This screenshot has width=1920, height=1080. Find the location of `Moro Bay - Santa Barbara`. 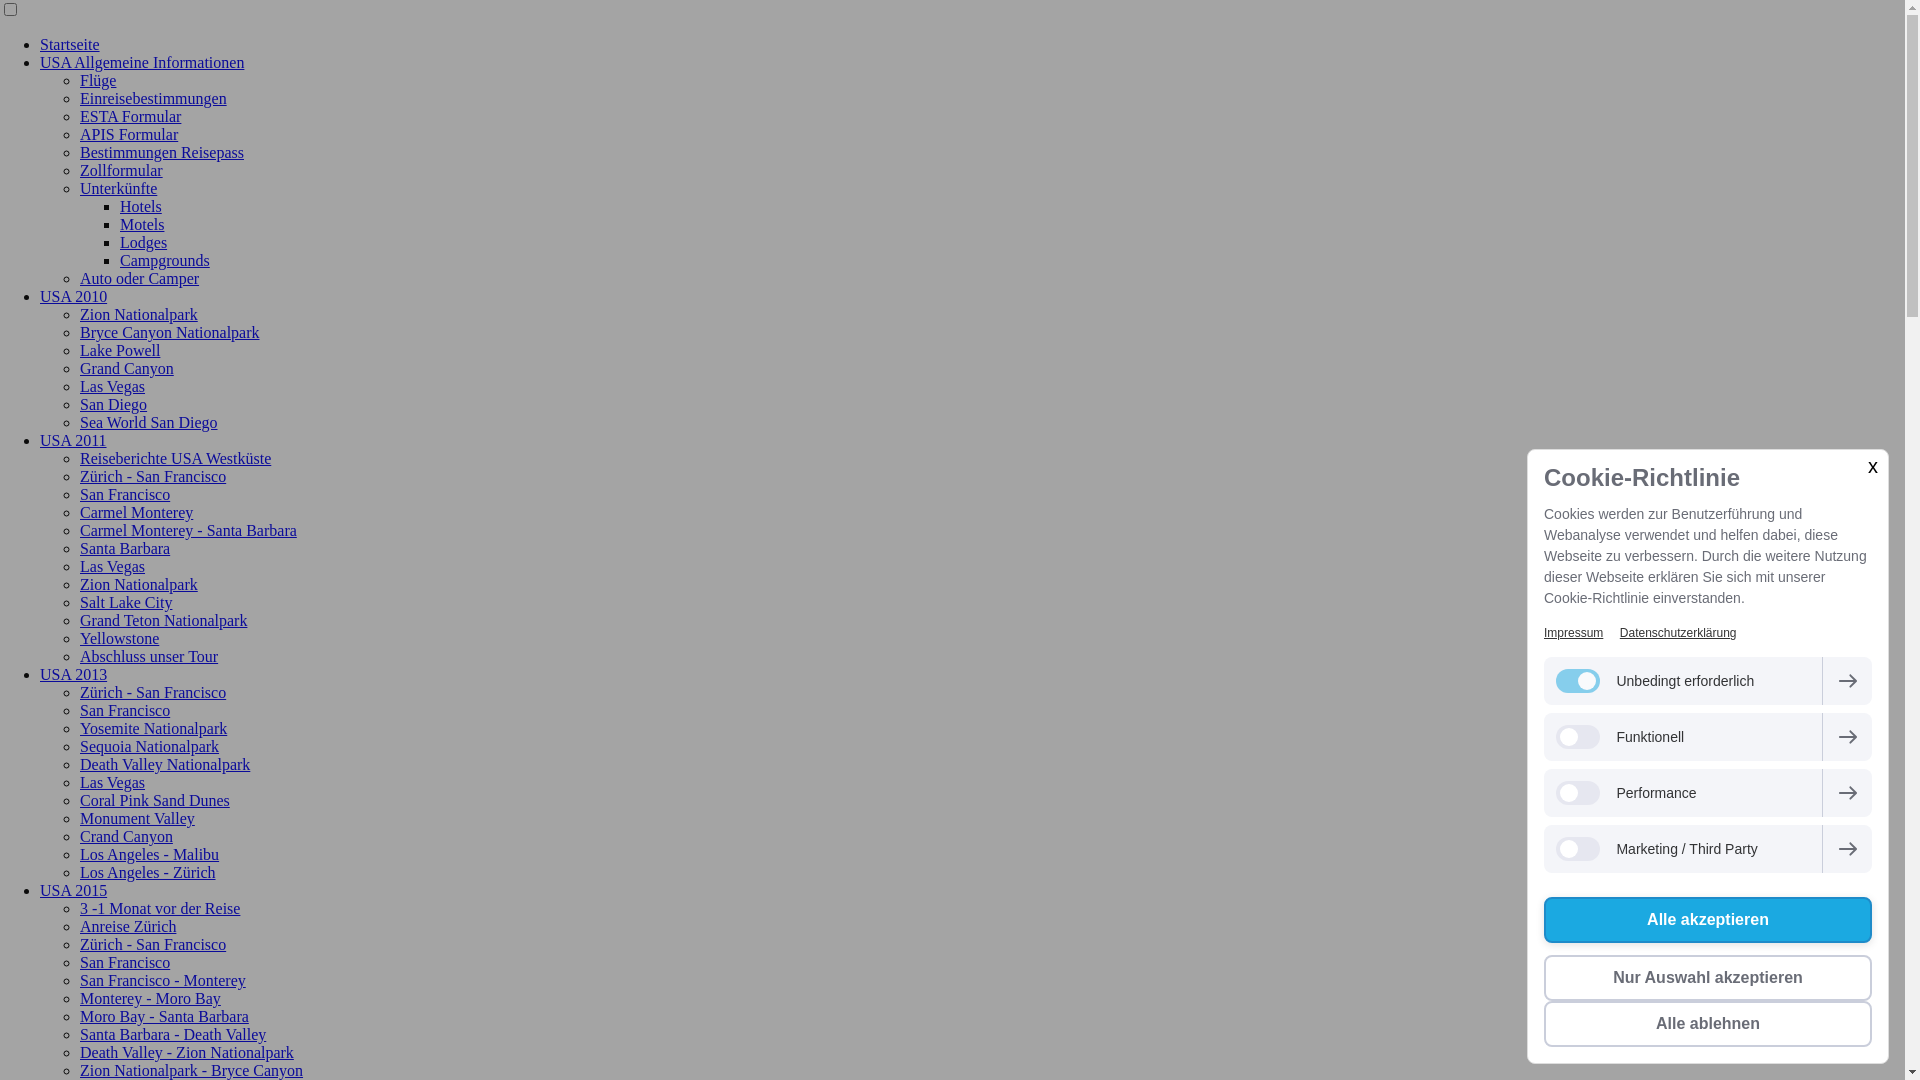

Moro Bay - Santa Barbara is located at coordinates (164, 1016).